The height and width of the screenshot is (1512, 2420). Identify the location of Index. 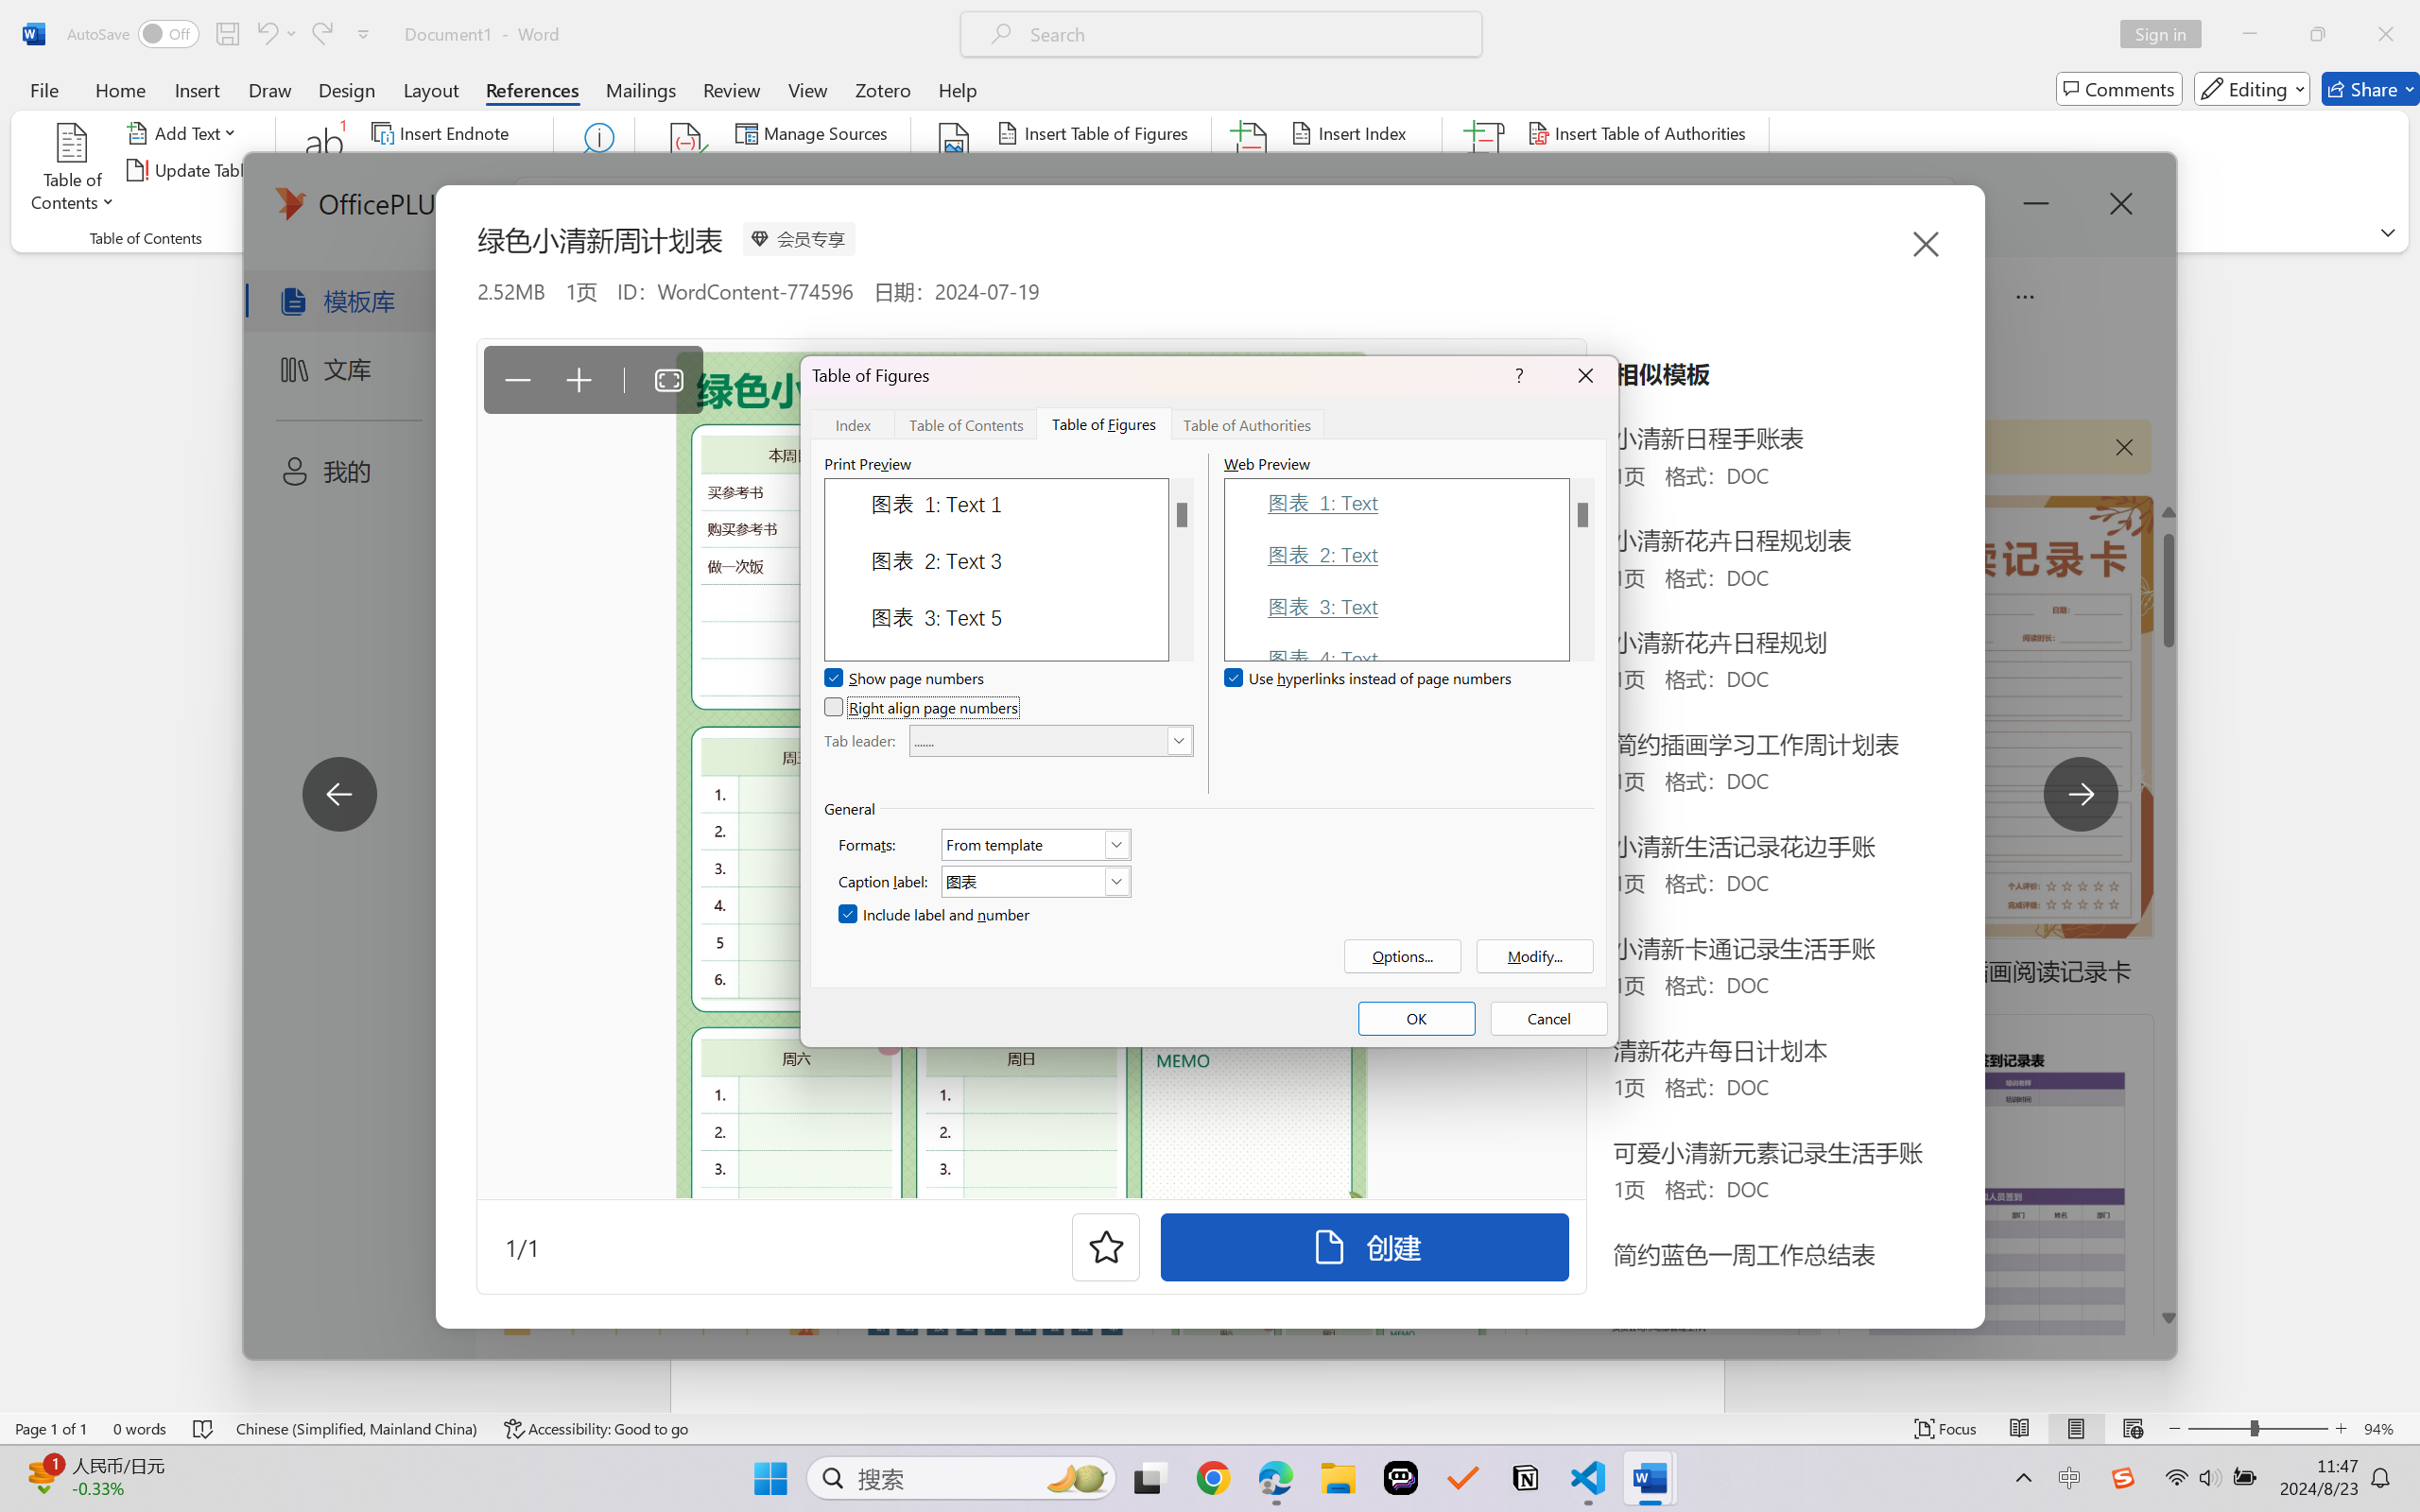
(853, 423).